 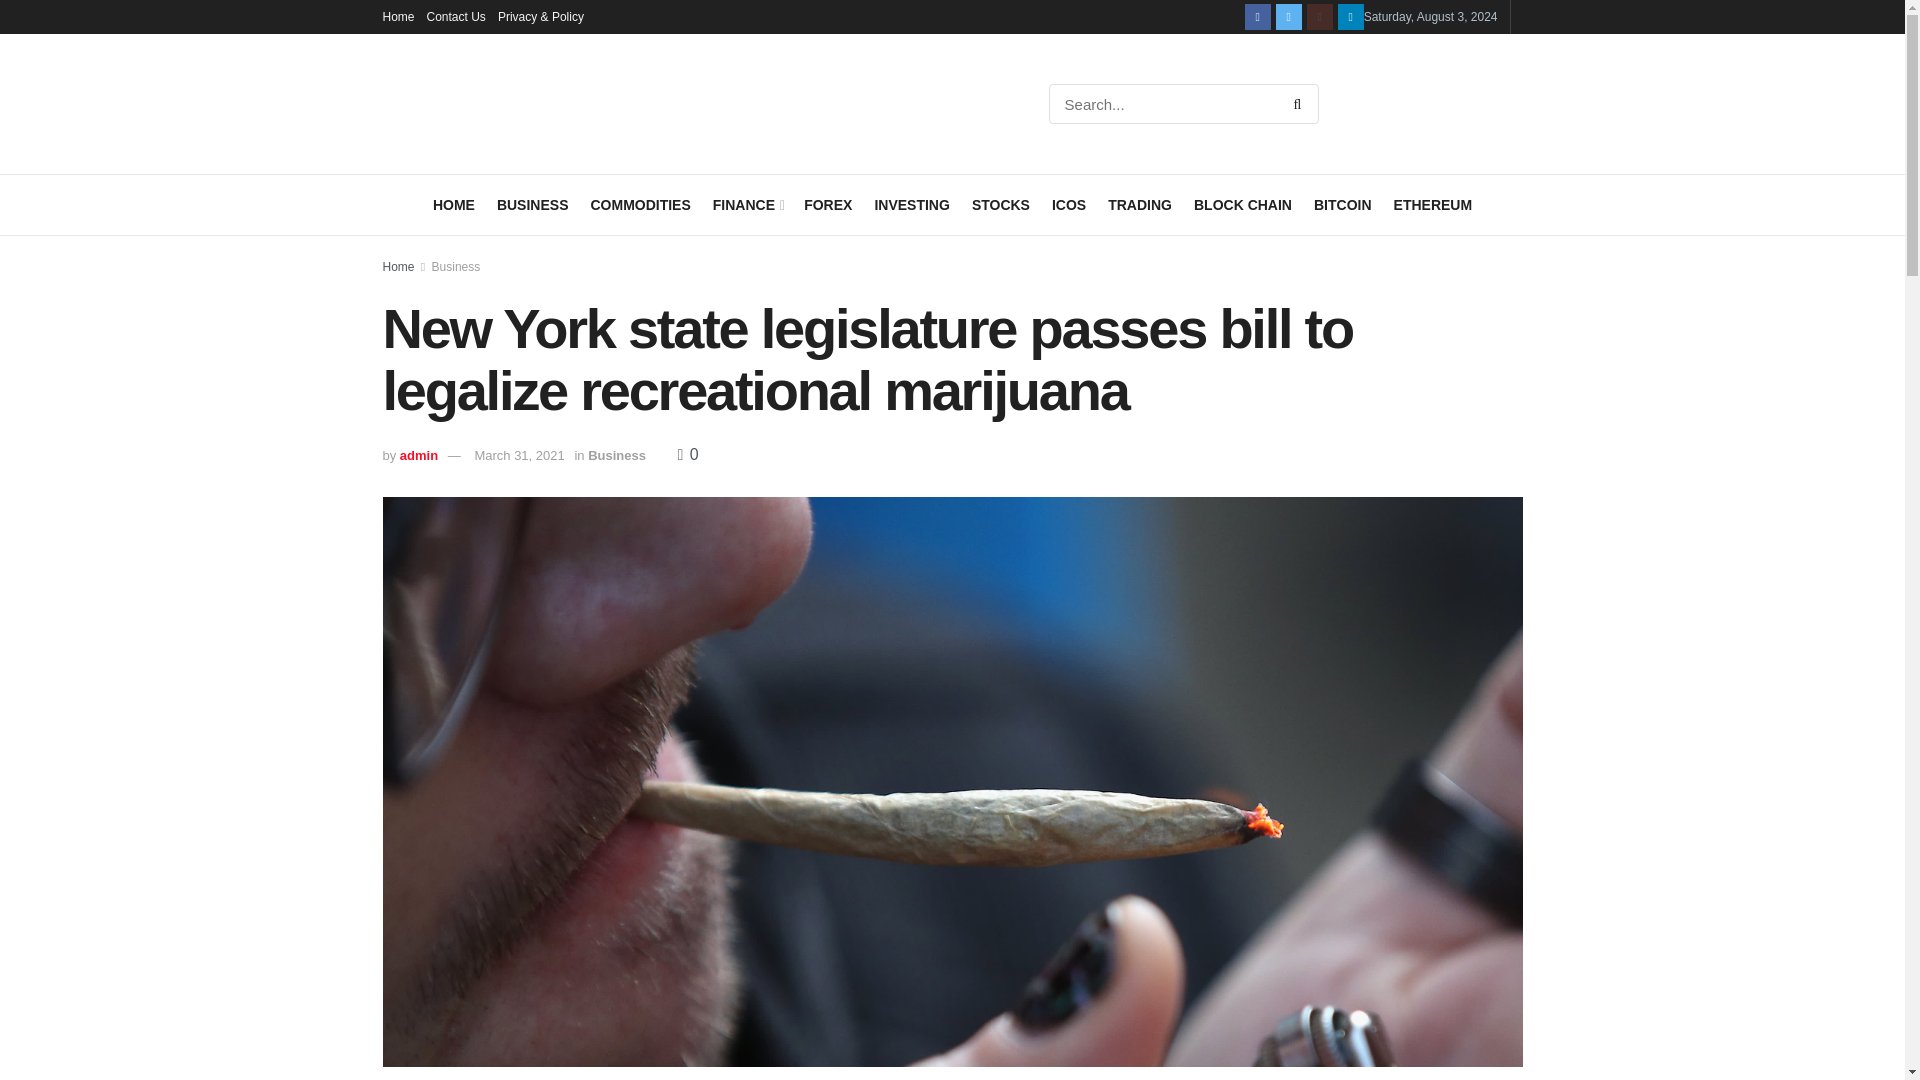 What do you see at coordinates (398, 16) in the screenshot?
I see `Home` at bounding box center [398, 16].